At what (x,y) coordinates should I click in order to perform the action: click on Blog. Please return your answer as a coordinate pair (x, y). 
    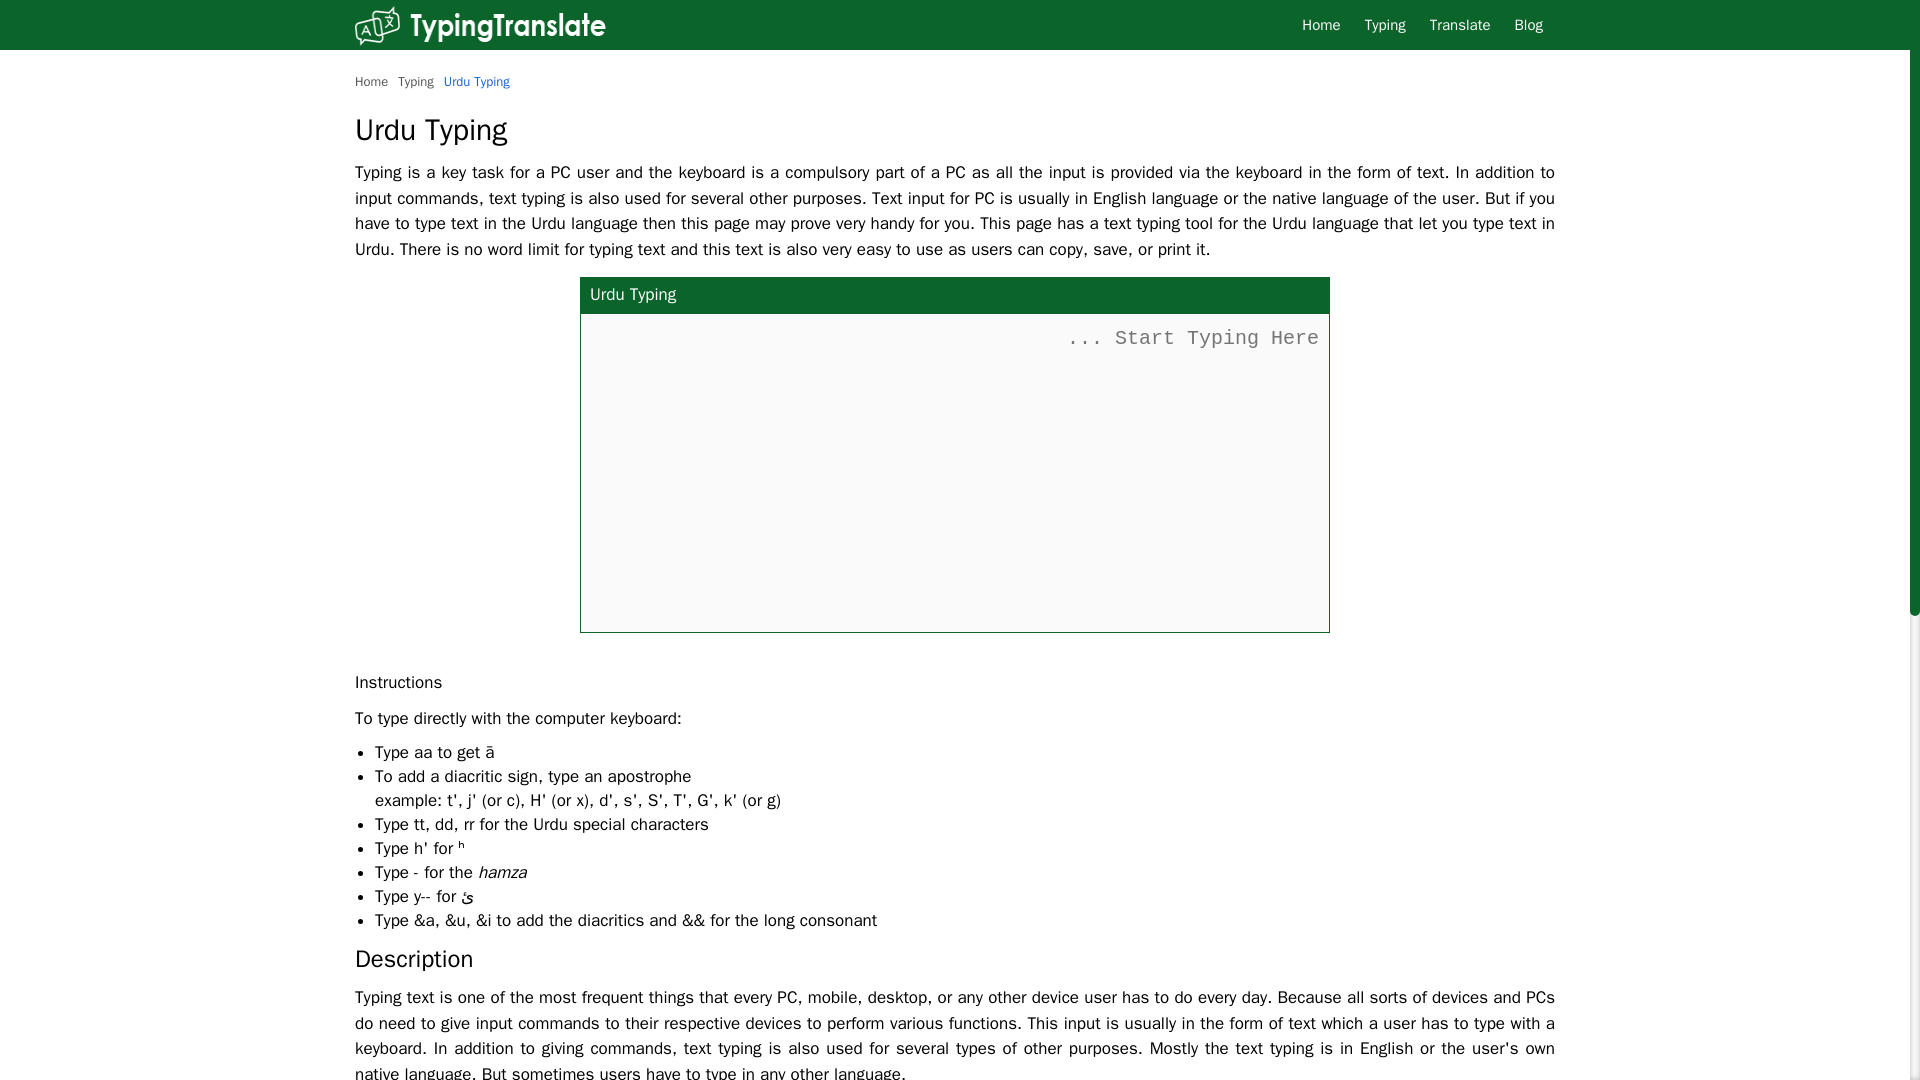
    Looking at the image, I should click on (1529, 24).